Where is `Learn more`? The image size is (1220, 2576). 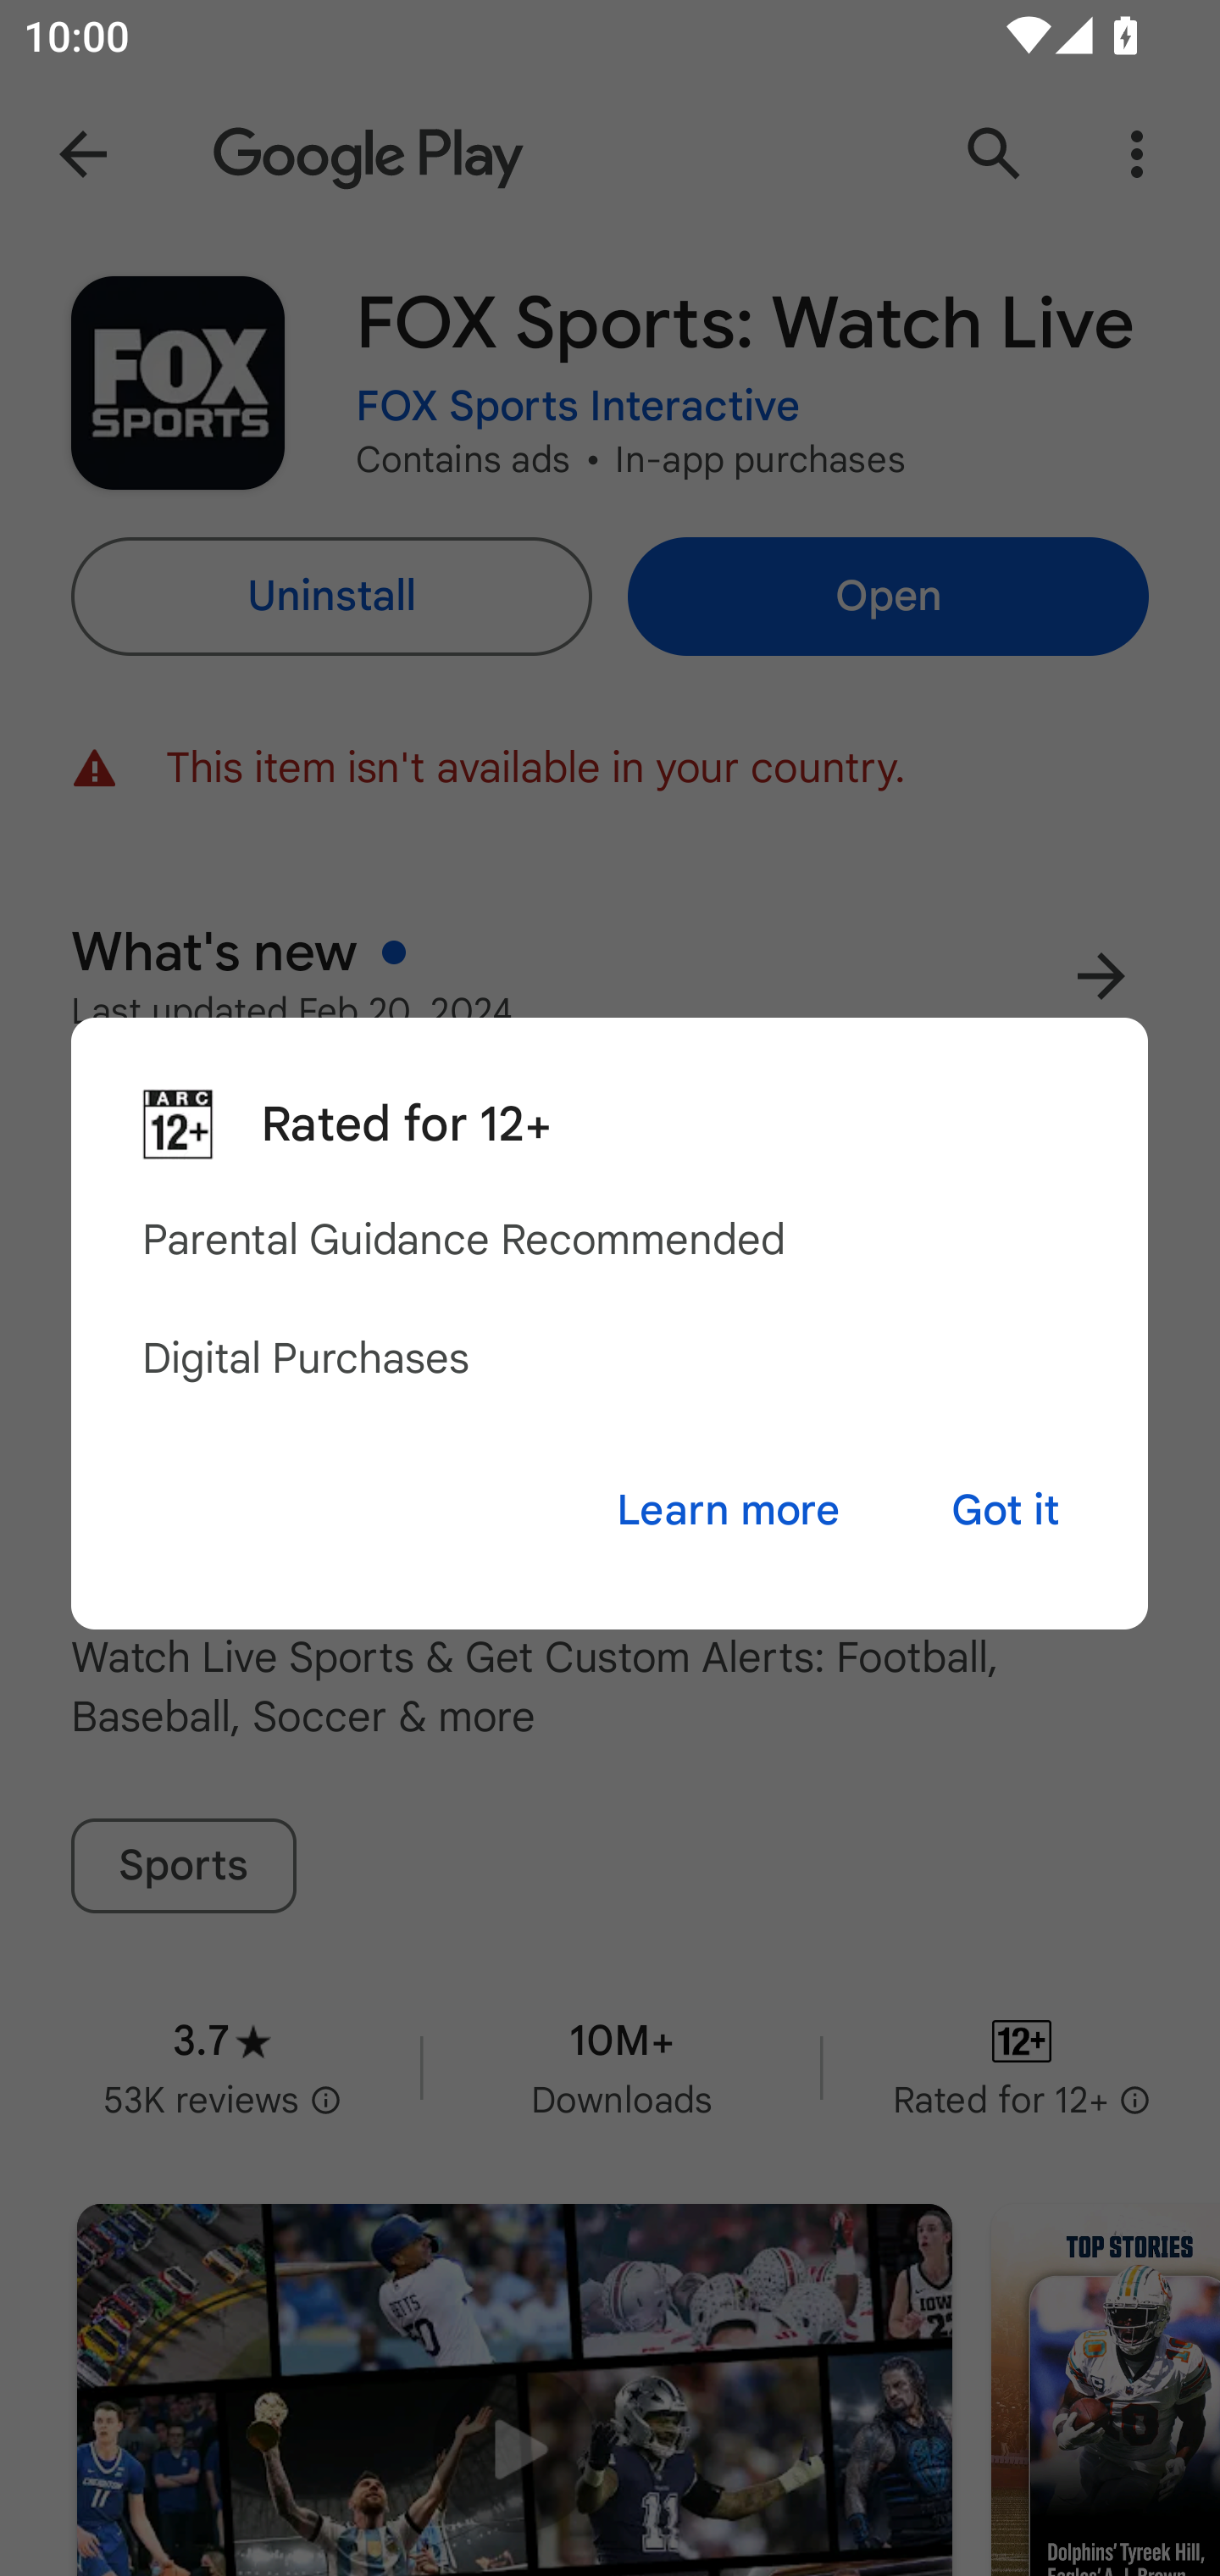 Learn more is located at coordinates (728, 1510).